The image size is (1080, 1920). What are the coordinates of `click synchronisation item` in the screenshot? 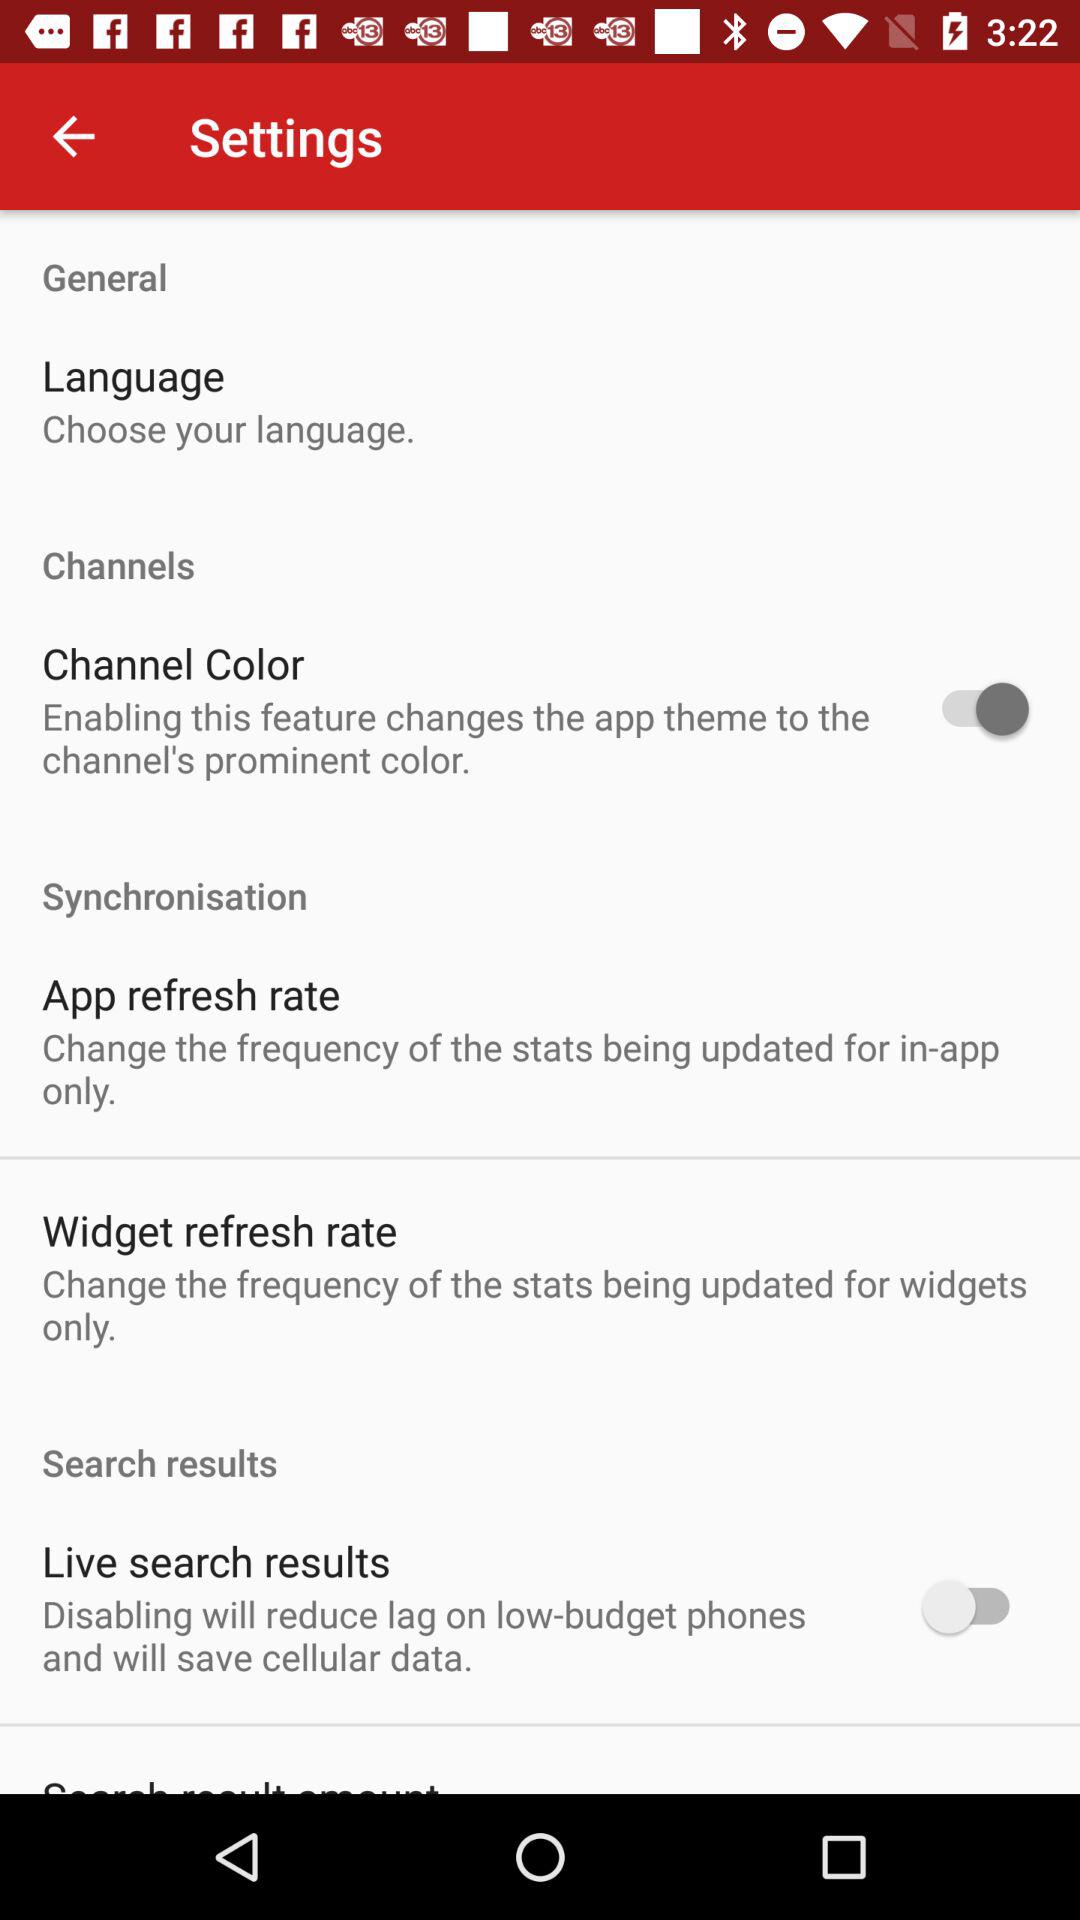 It's located at (540, 874).